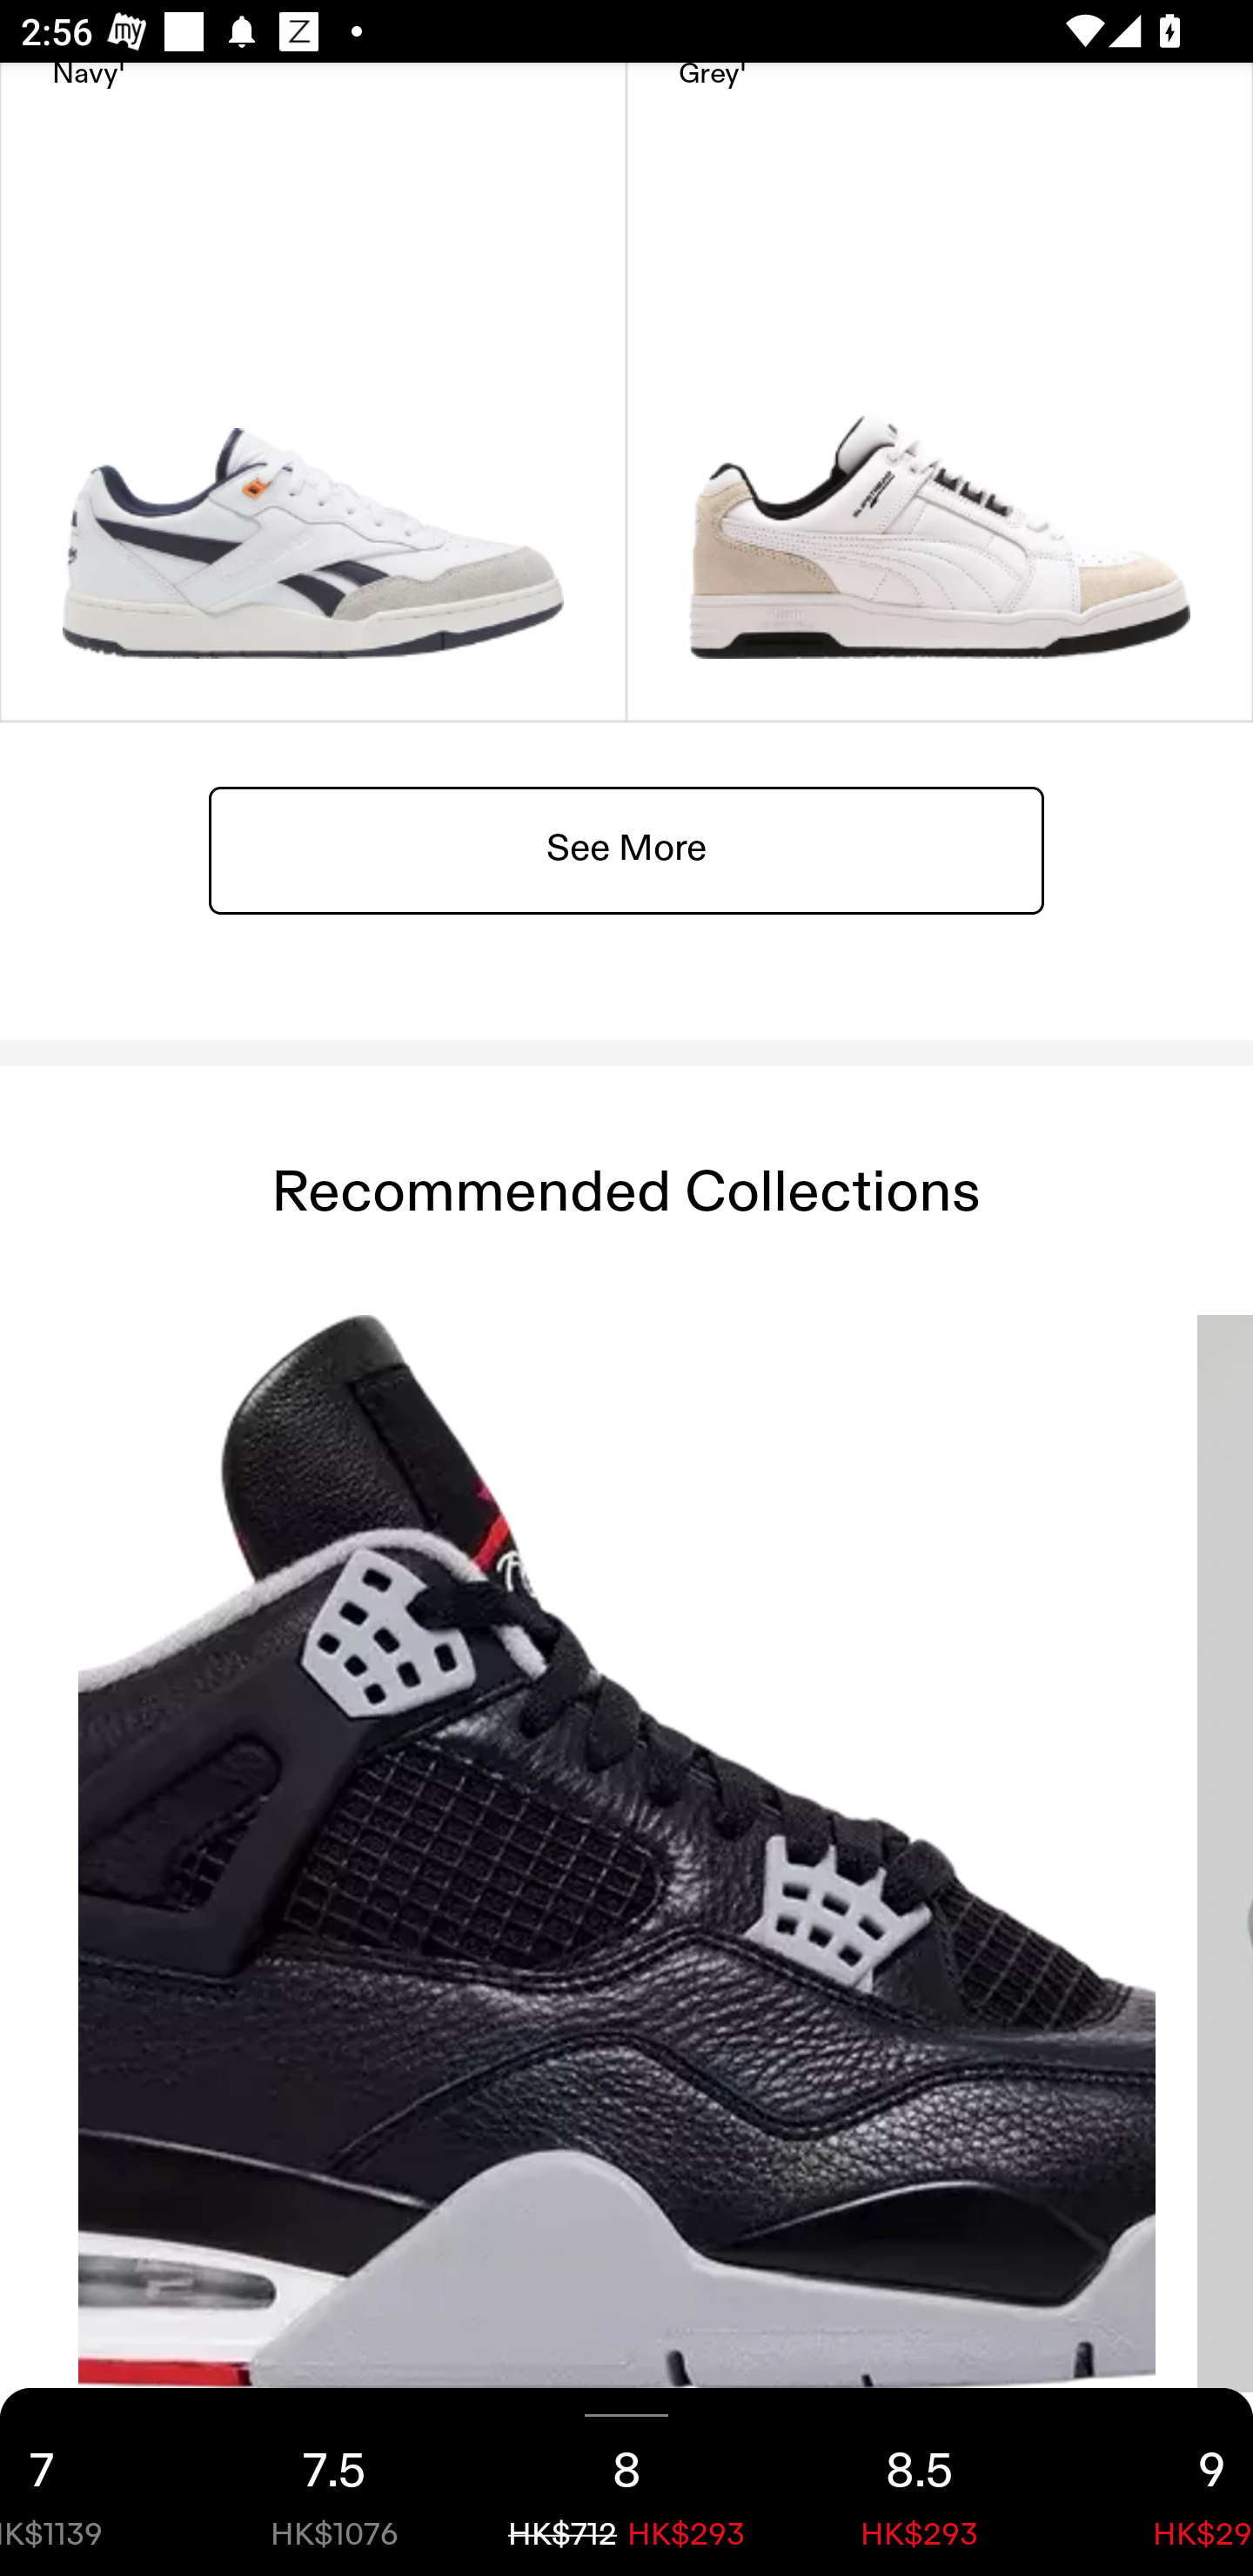  I want to click on See More, so click(626, 848).